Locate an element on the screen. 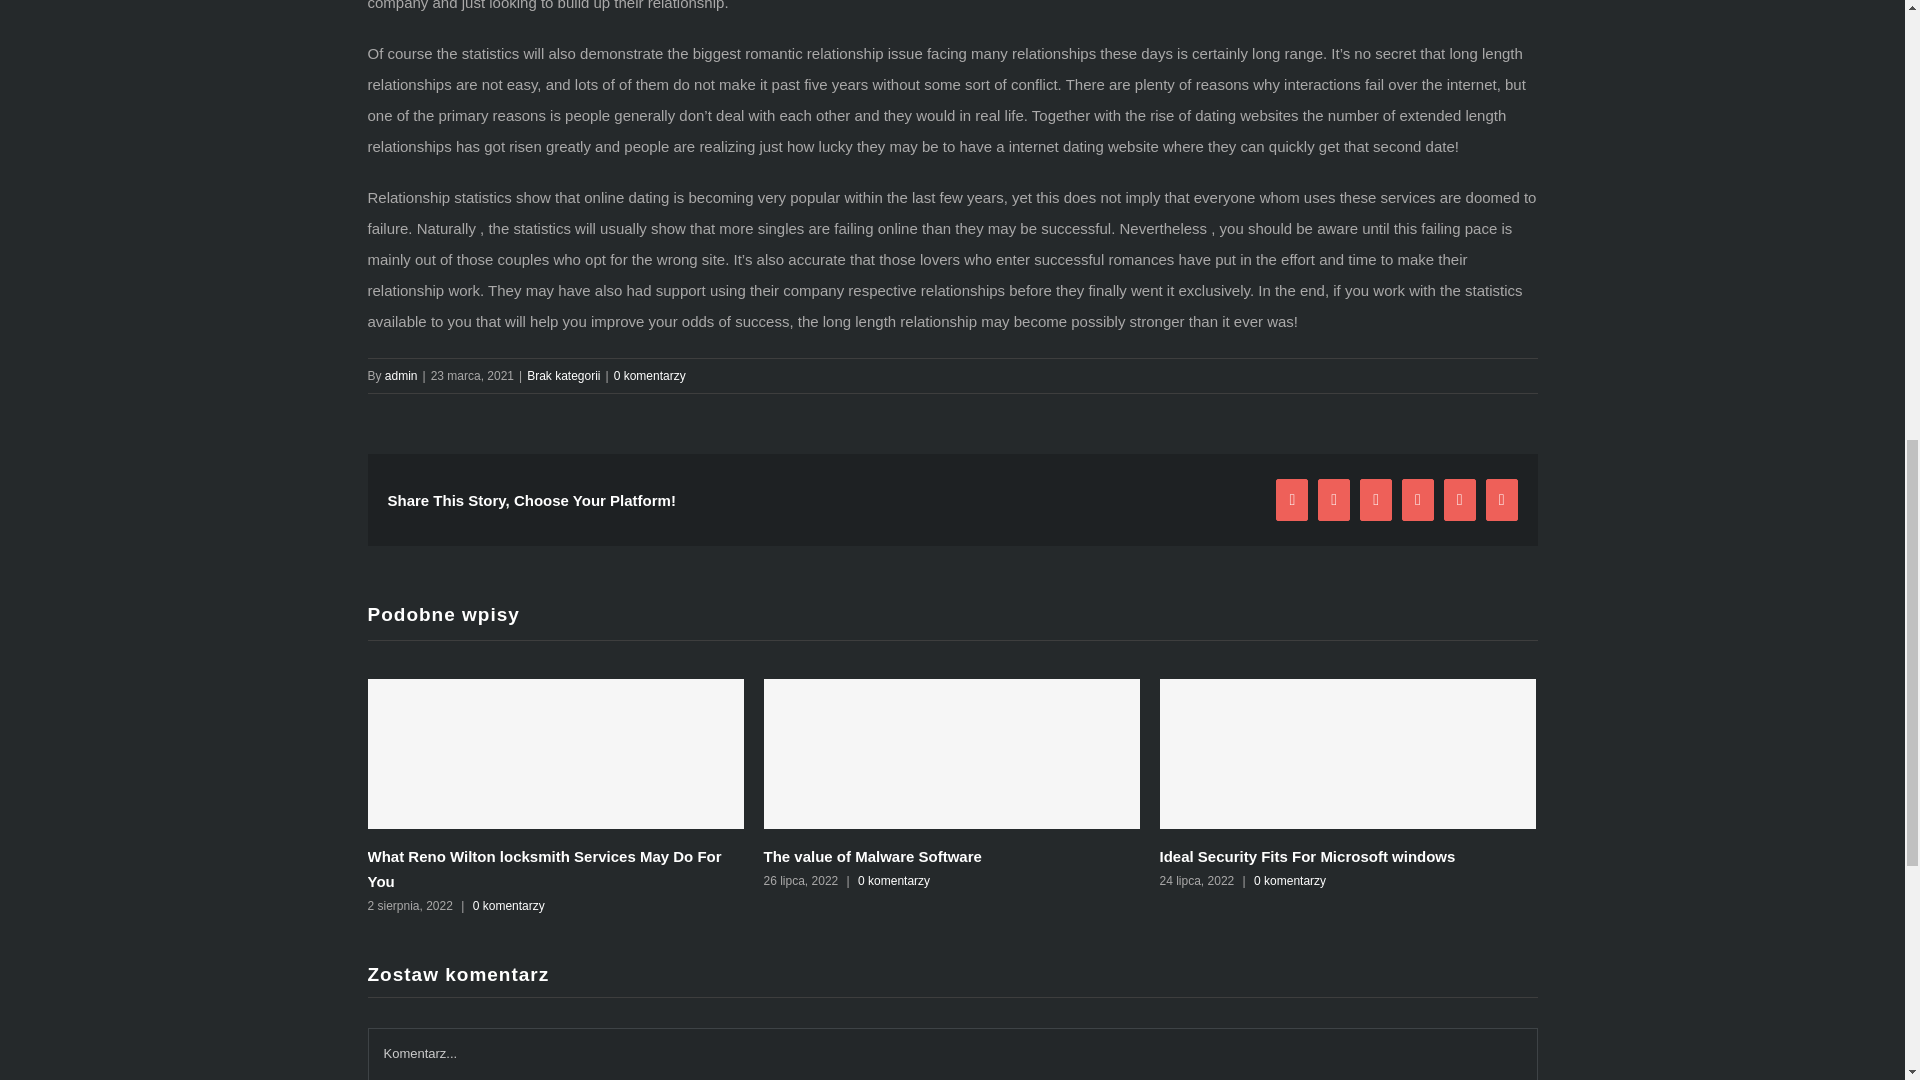 The height and width of the screenshot is (1080, 1920). Ideal Security Fits For Microsoft windows is located at coordinates (1307, 856).